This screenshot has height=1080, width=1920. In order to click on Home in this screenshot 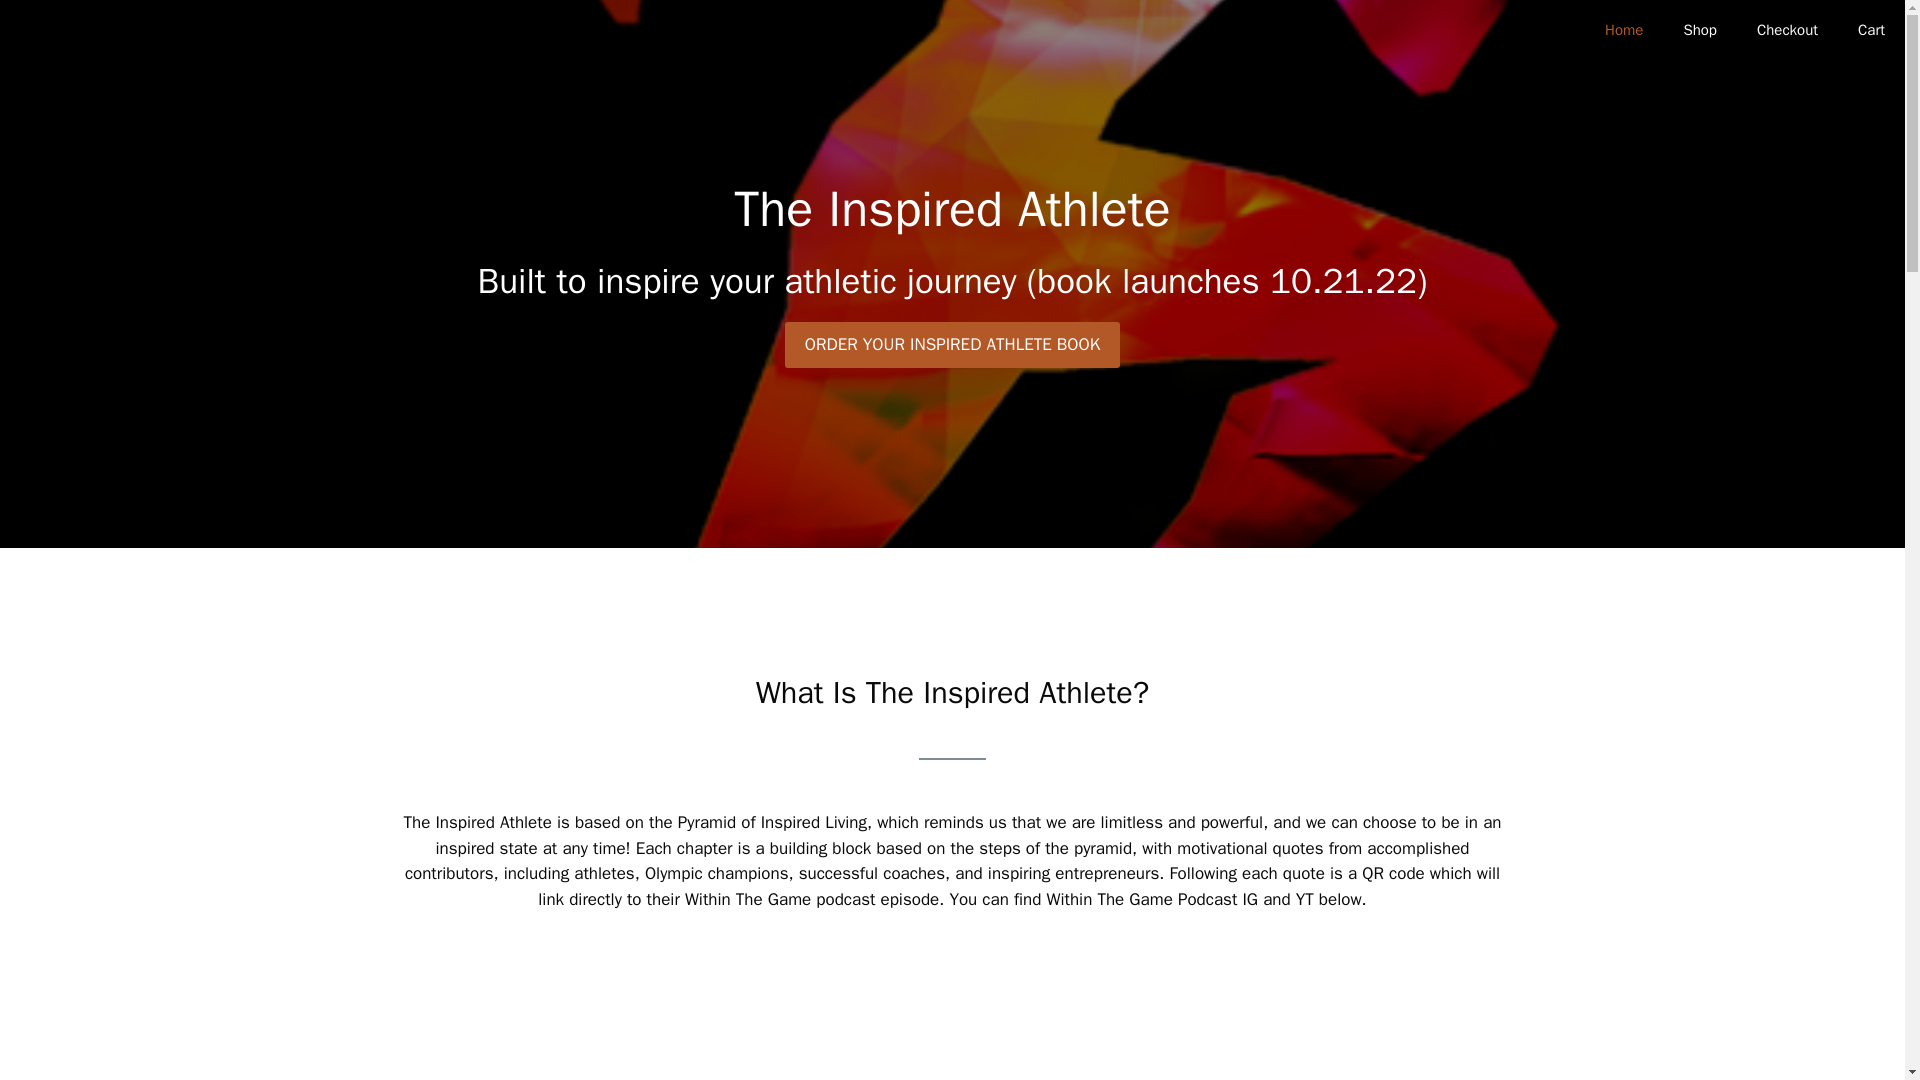, I will do `click(1624, 30)`.